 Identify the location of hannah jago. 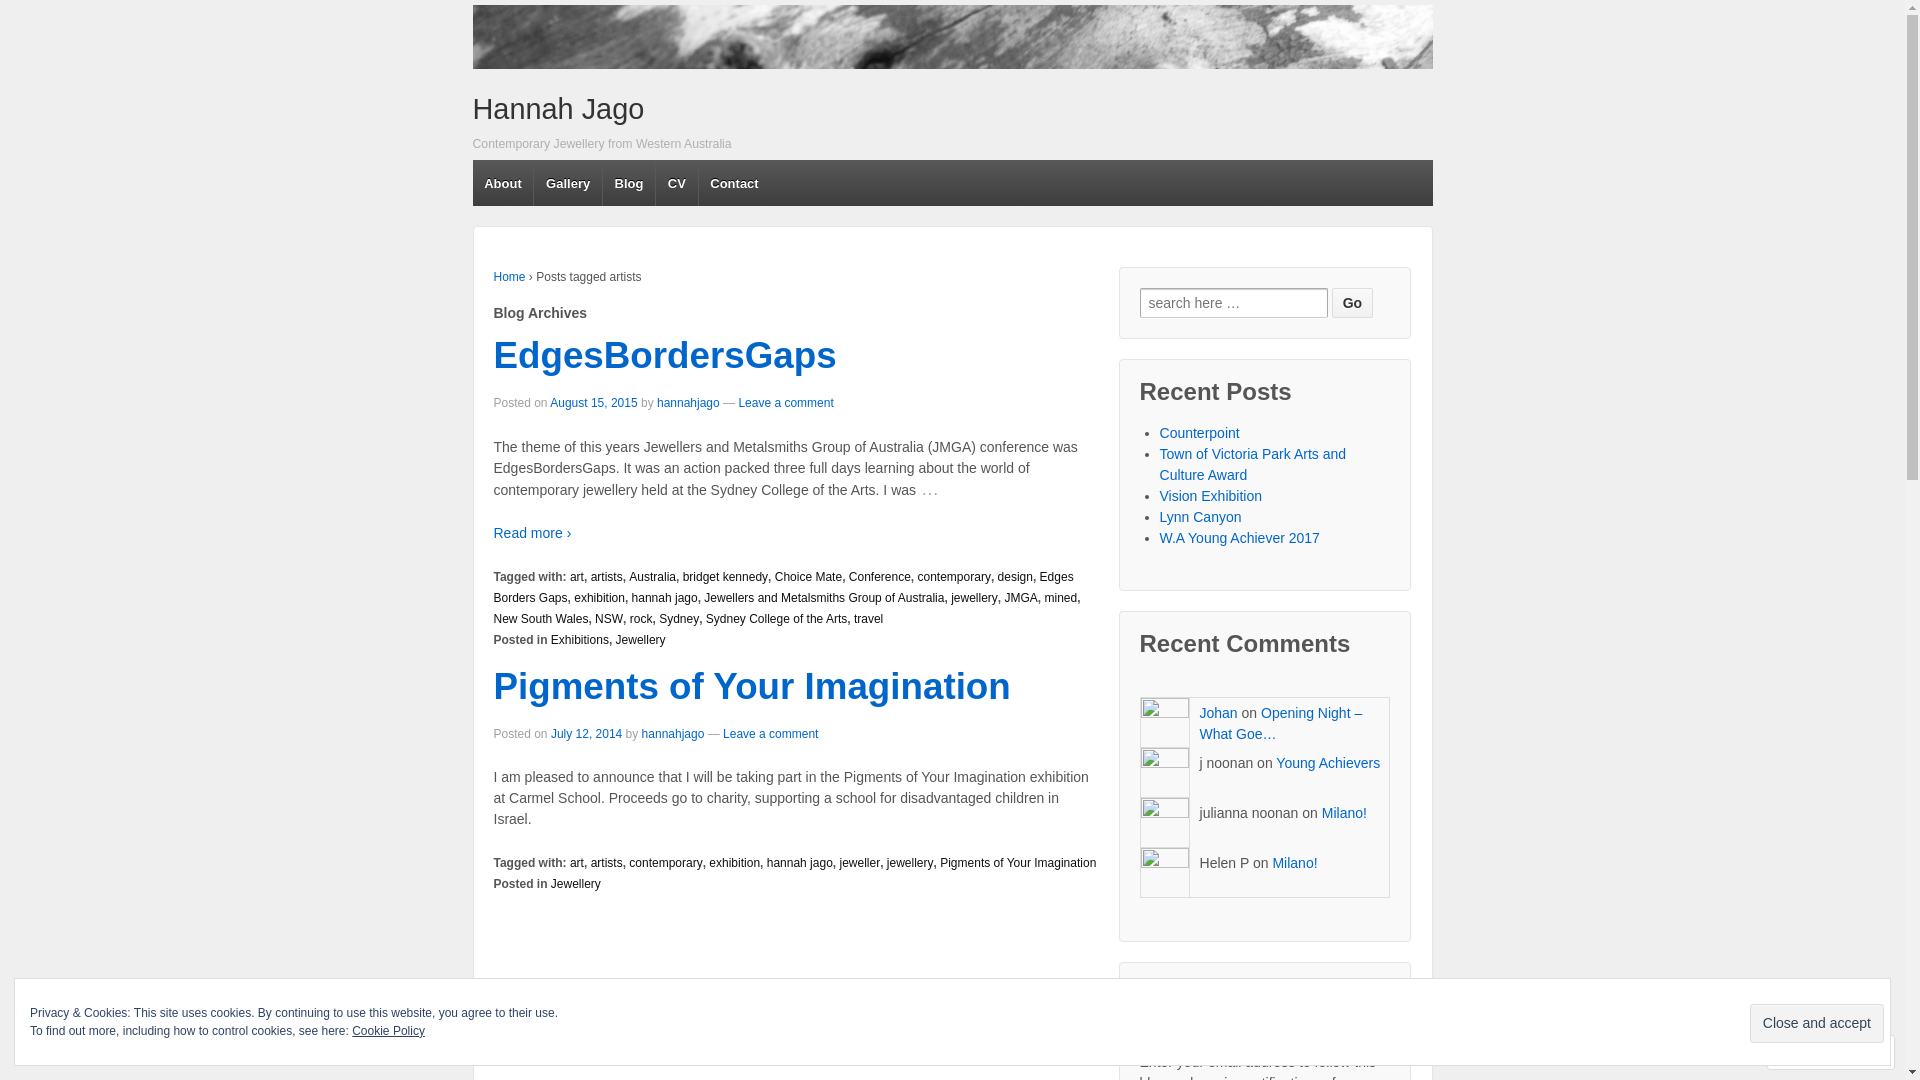
(800, 863).